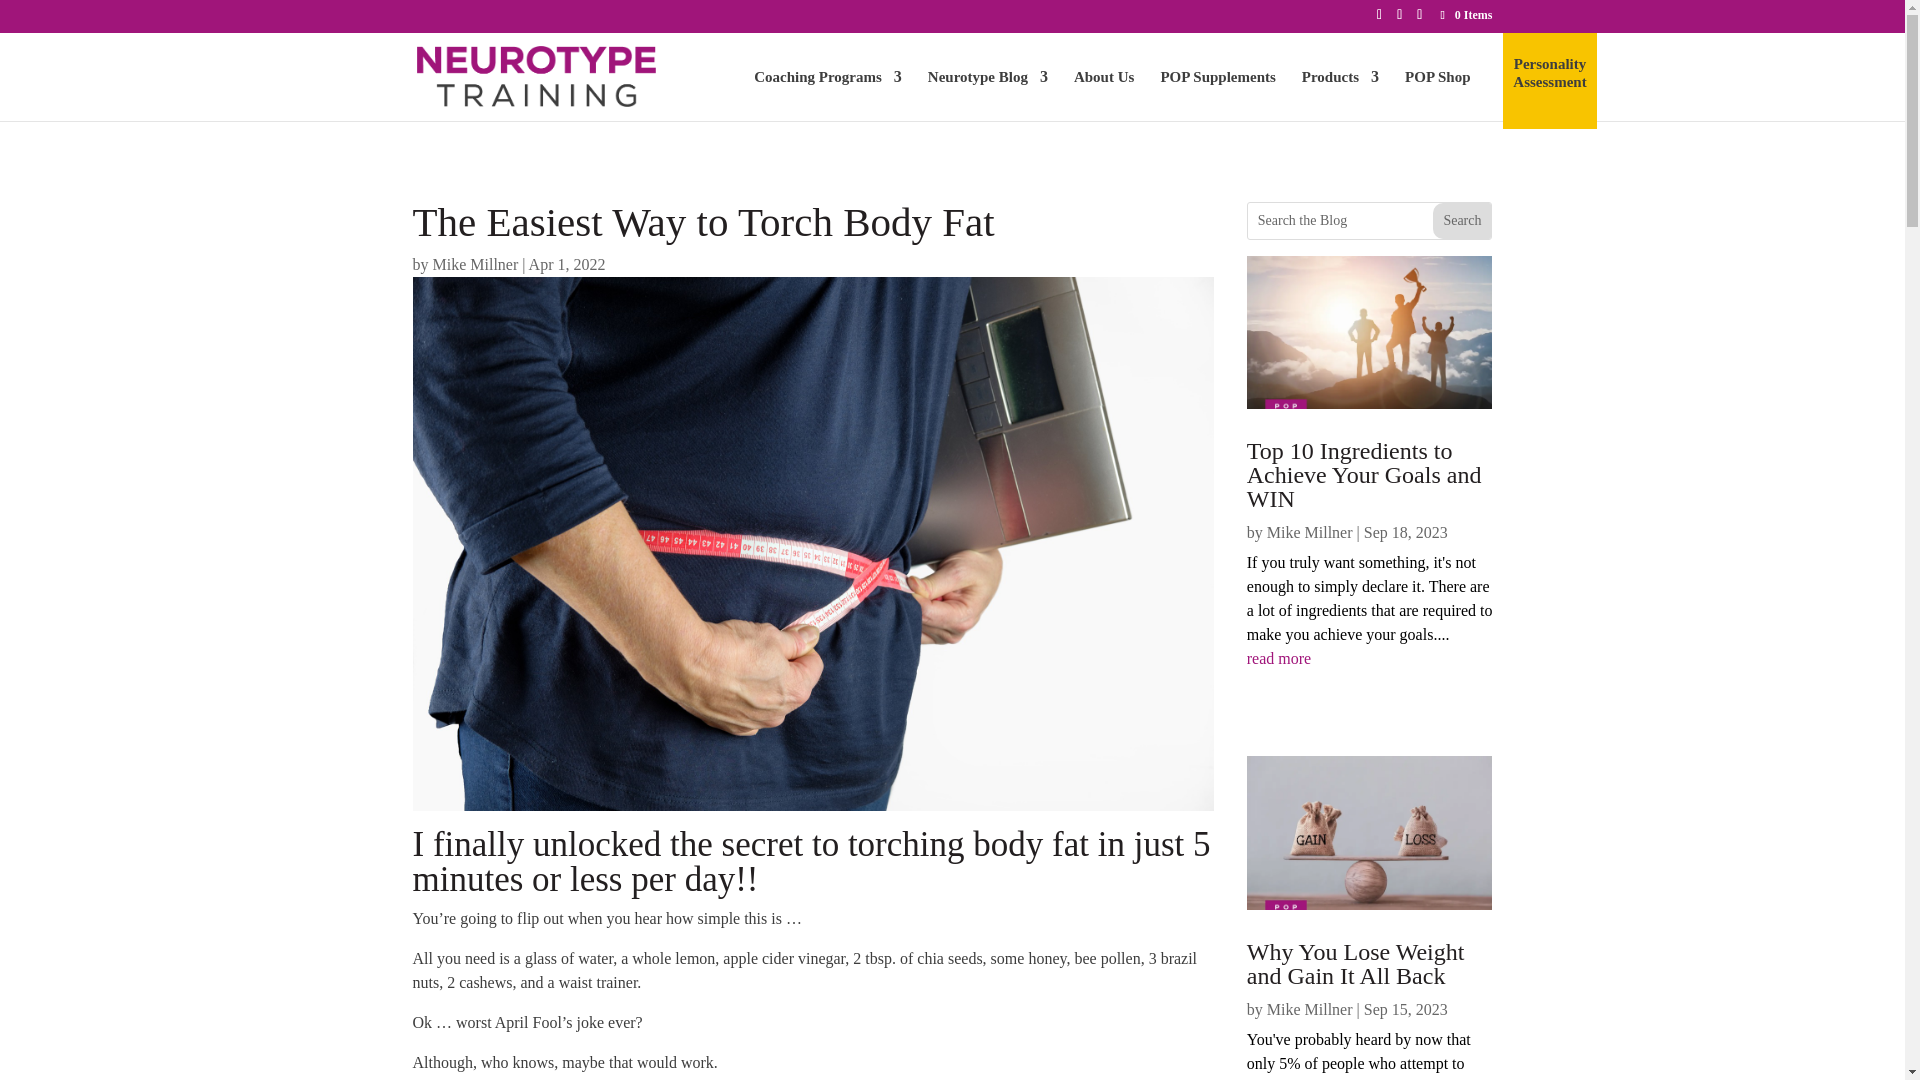  What do you see at coordinates (988, 94) in the screenshot?
I see `Neurotype Blog` at bounding box center [988, 94].